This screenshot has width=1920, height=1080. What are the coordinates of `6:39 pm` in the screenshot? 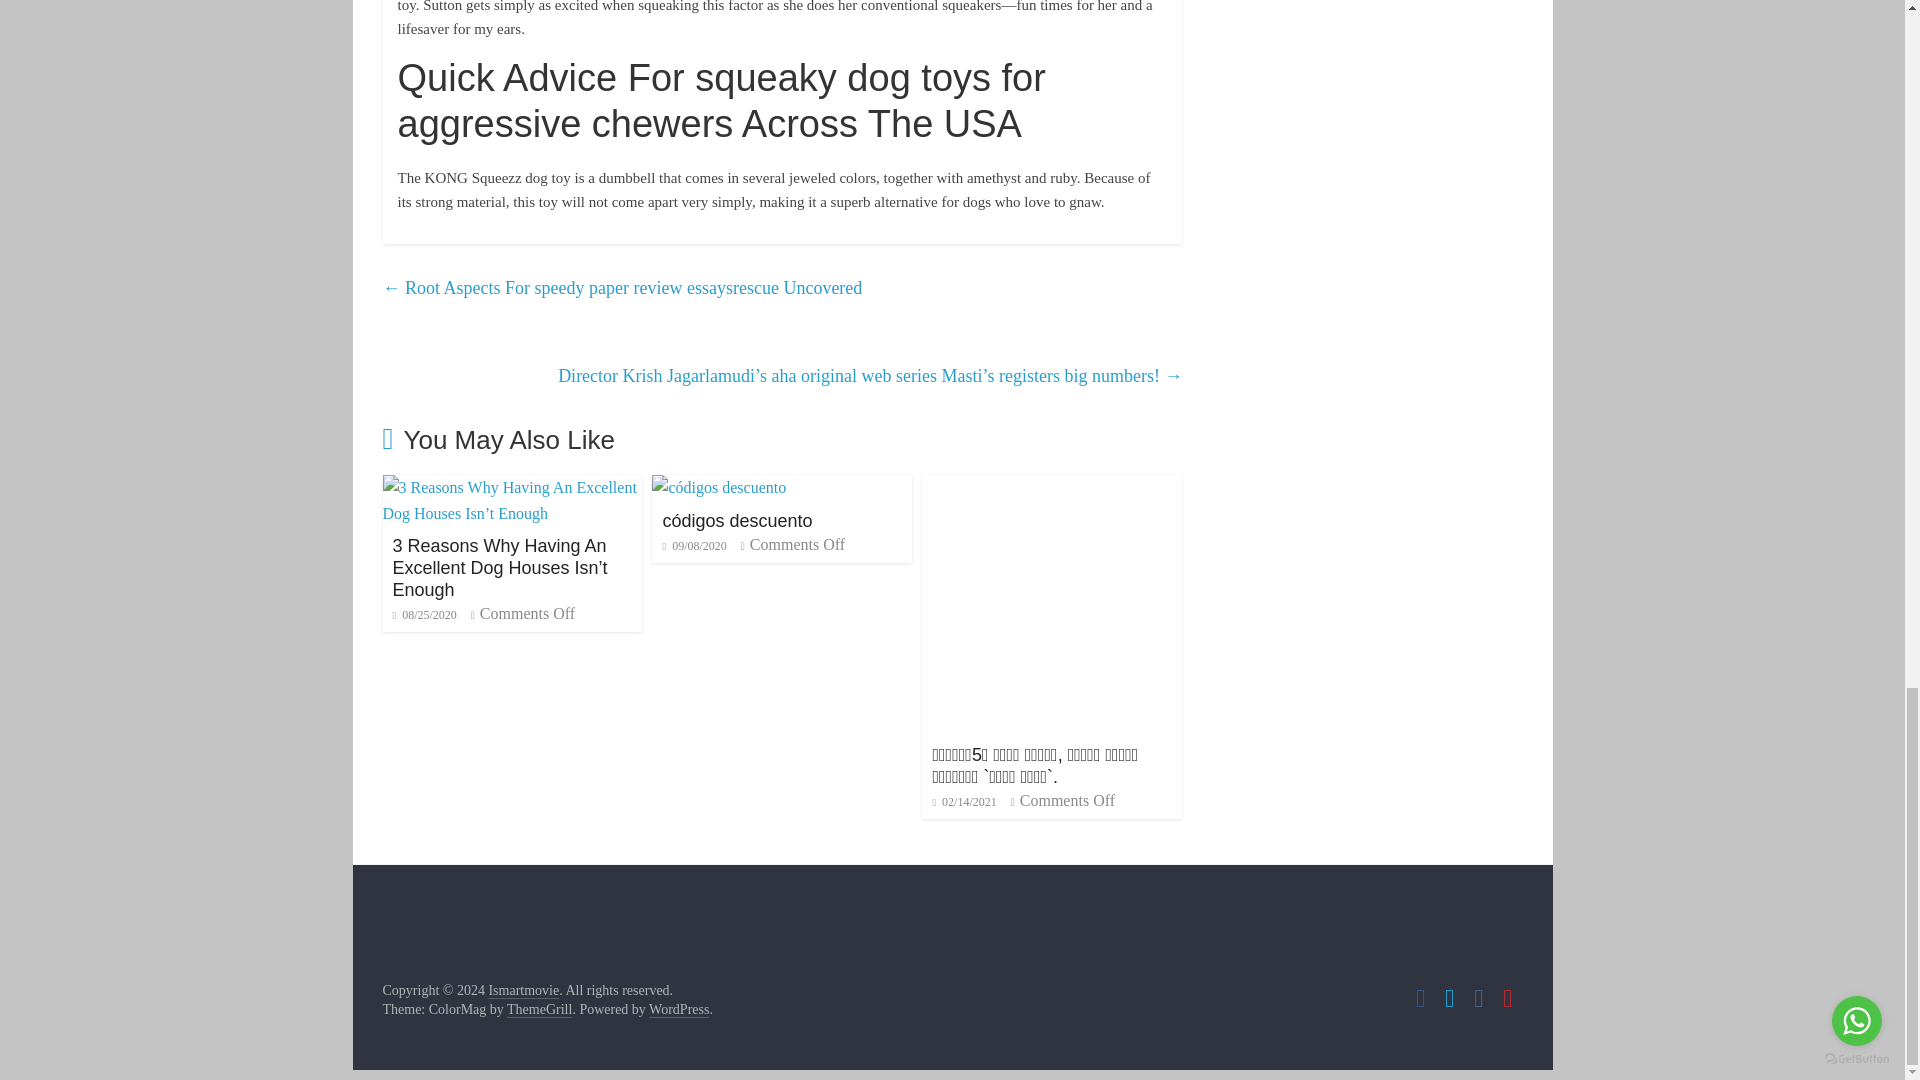 It's located at (424, 615).